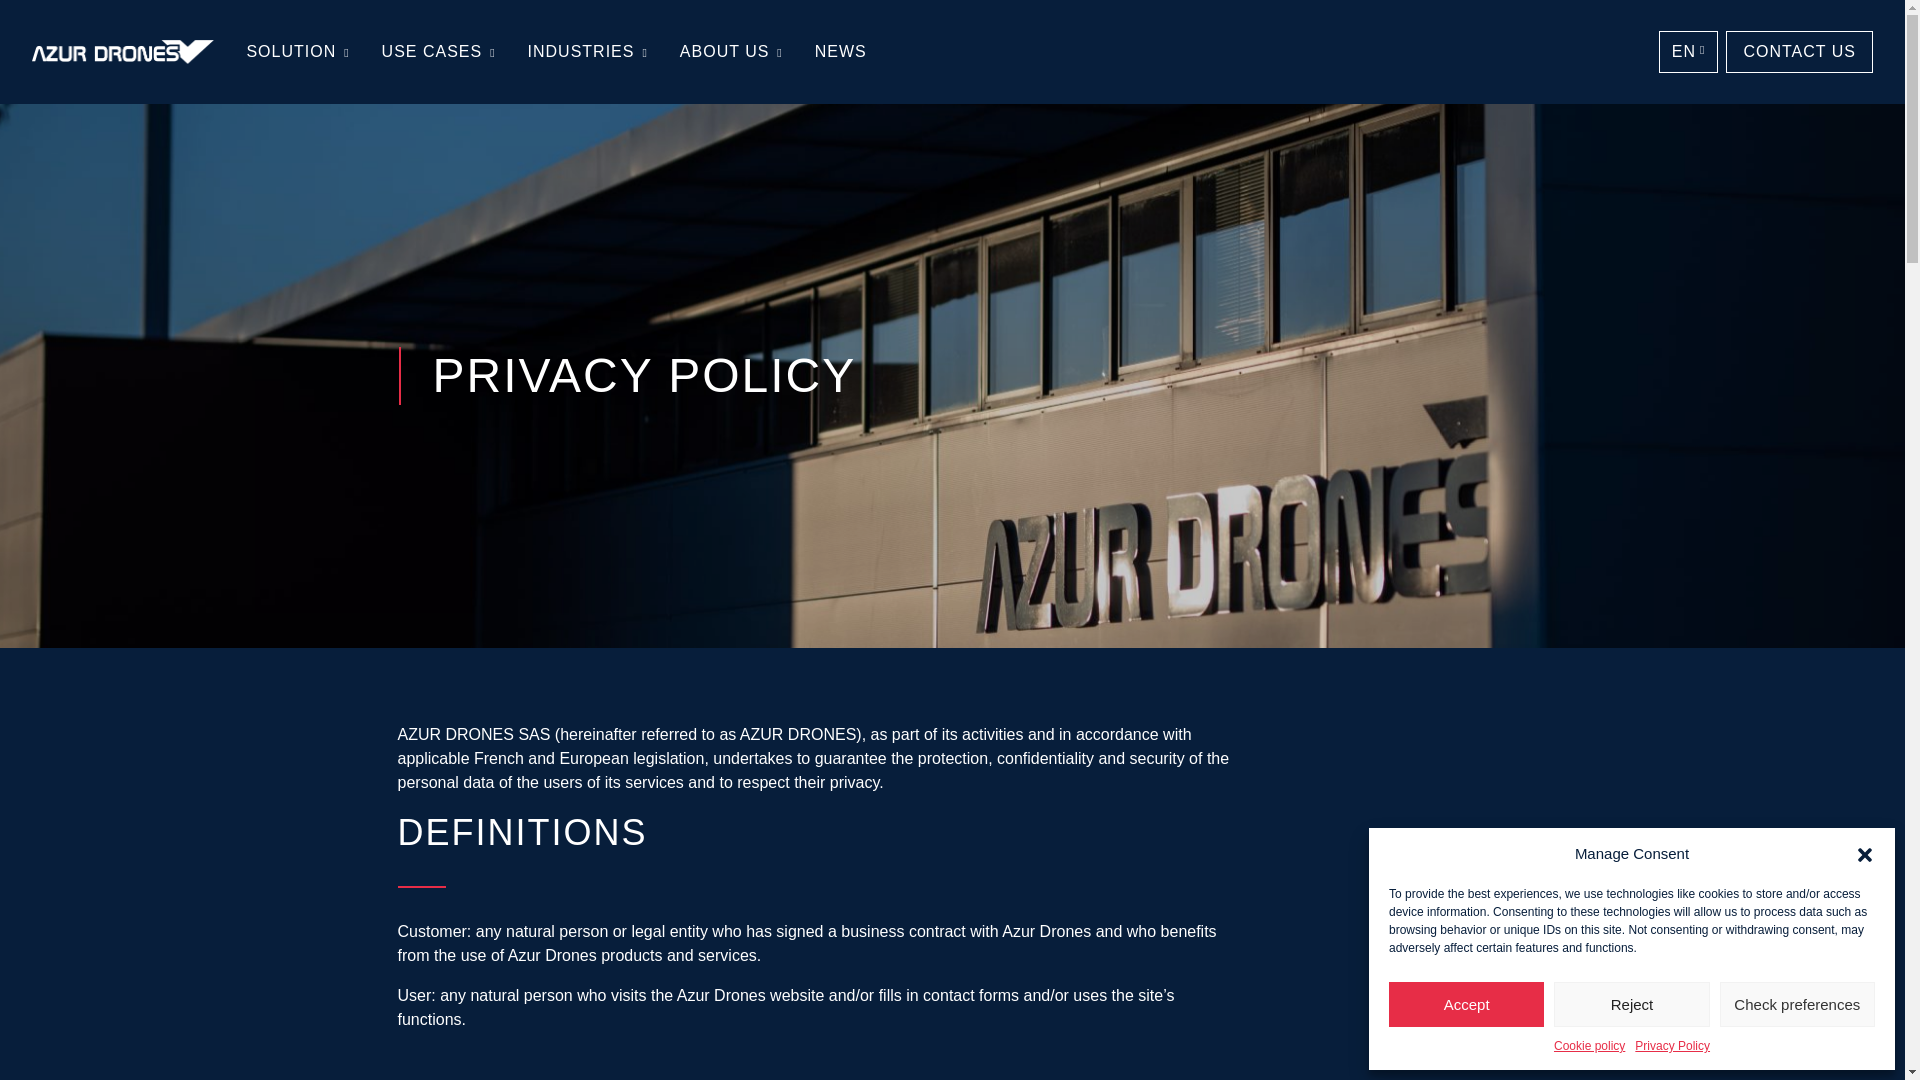  Describe the element at coordinates (731, 51) in the screenshot. I see `ABOUT US` at that location.